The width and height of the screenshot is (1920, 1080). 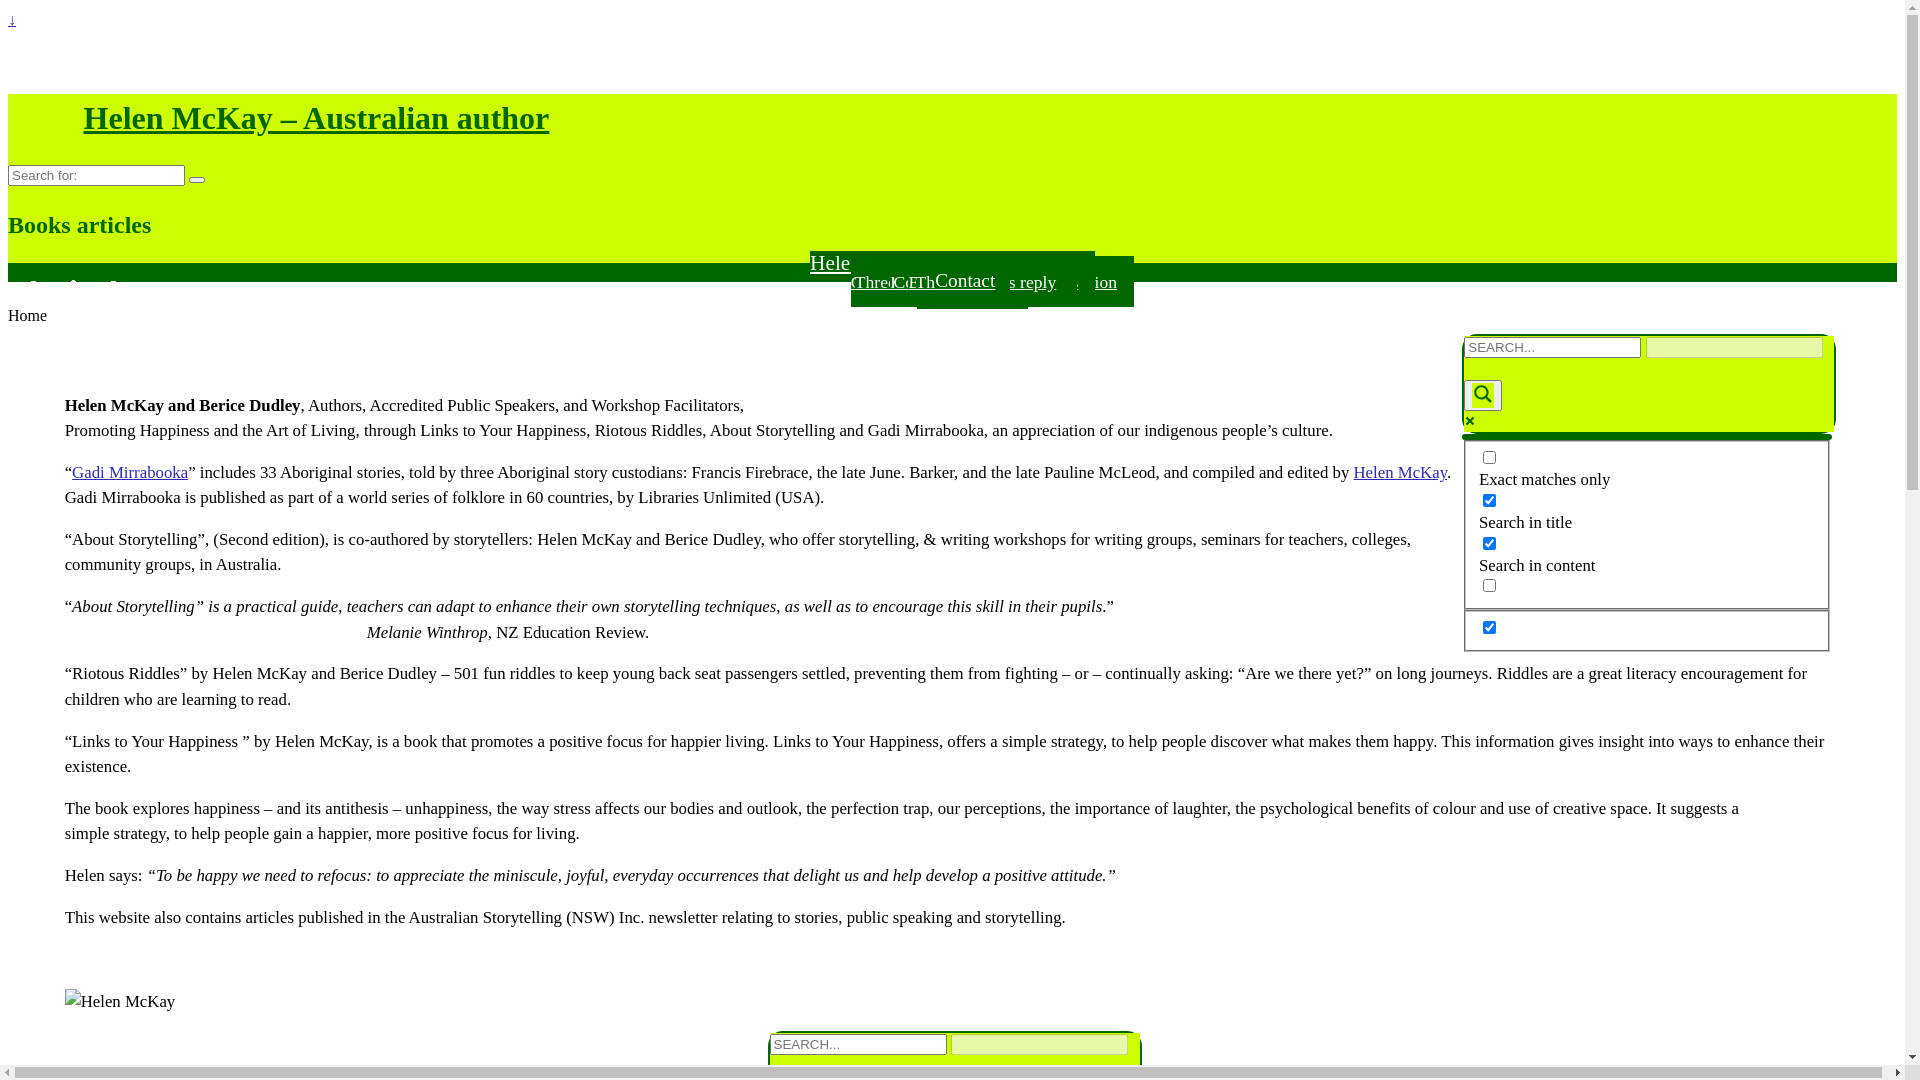 I want to click on Bicky, so click(x=992, y=282).